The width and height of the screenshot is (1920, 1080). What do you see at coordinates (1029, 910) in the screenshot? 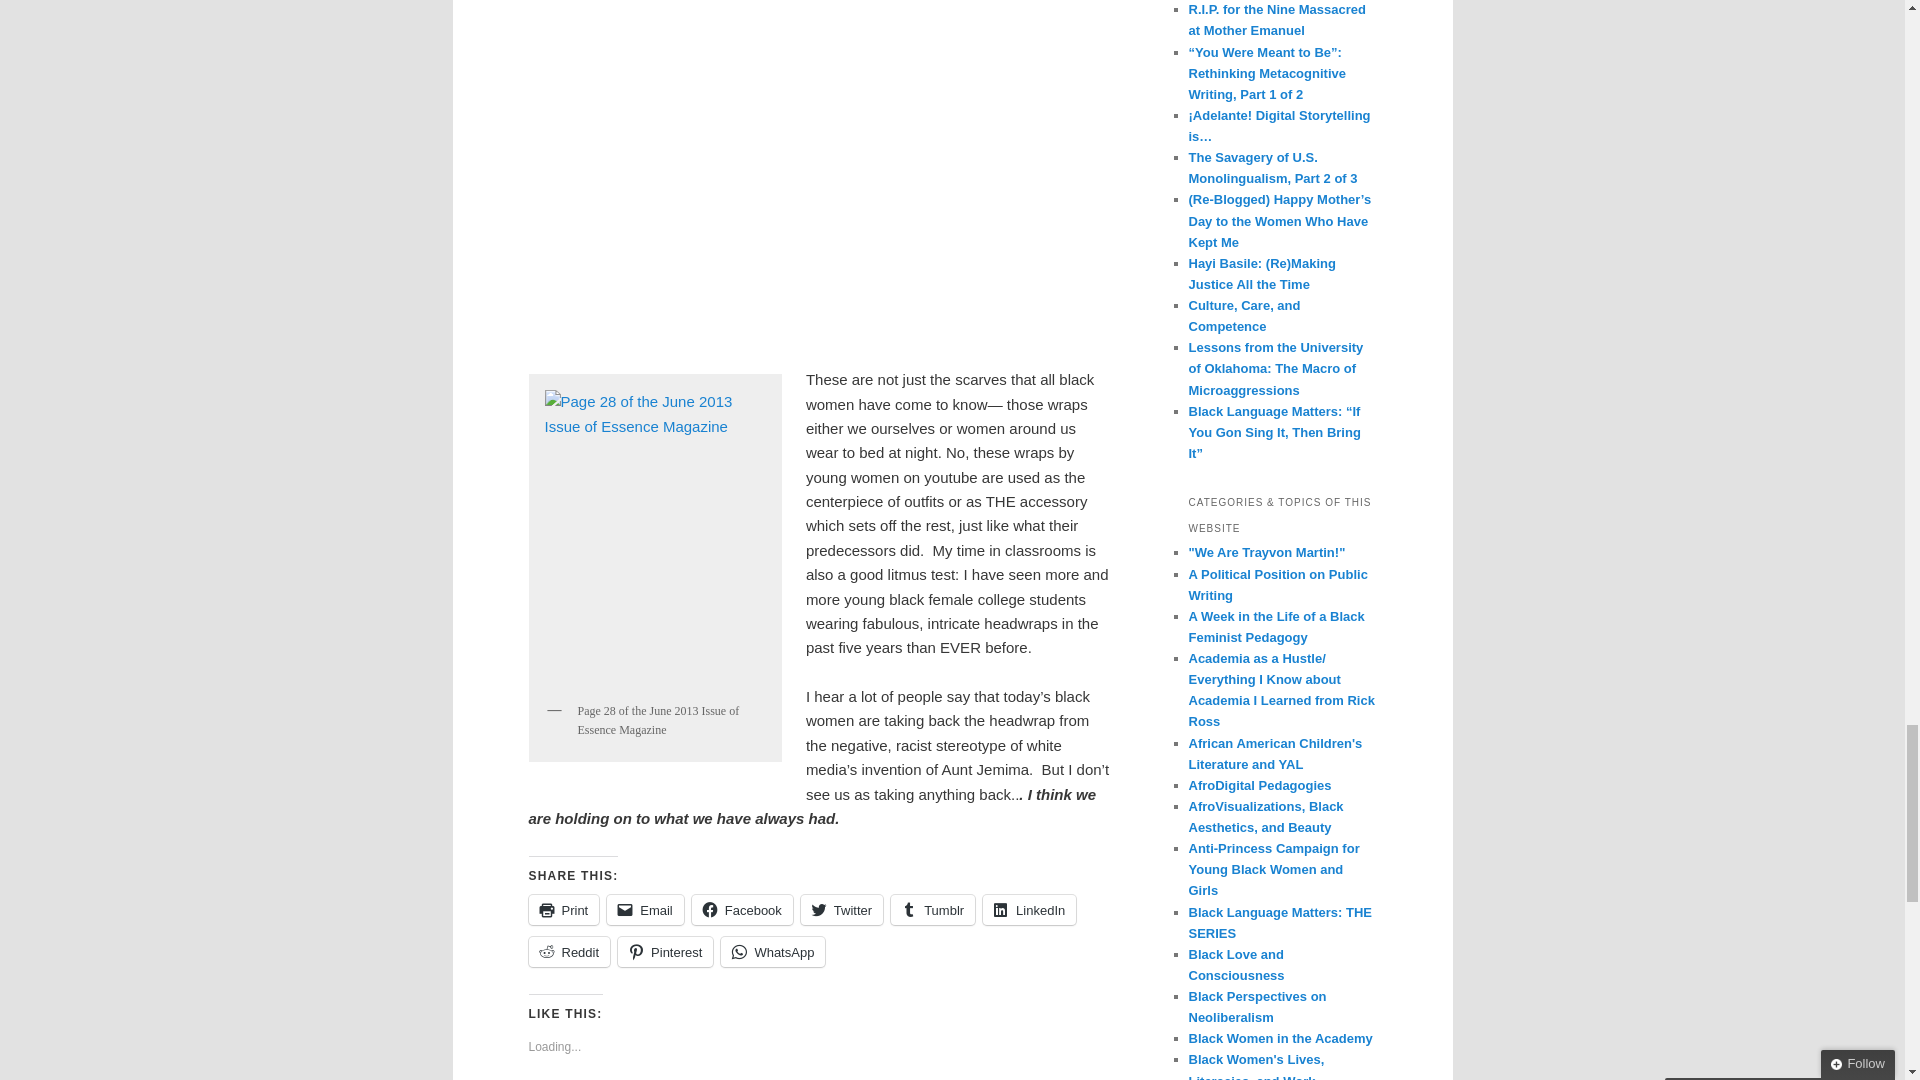
I see `Click to share on LinkedIn` at bounding box center [1029, 910].